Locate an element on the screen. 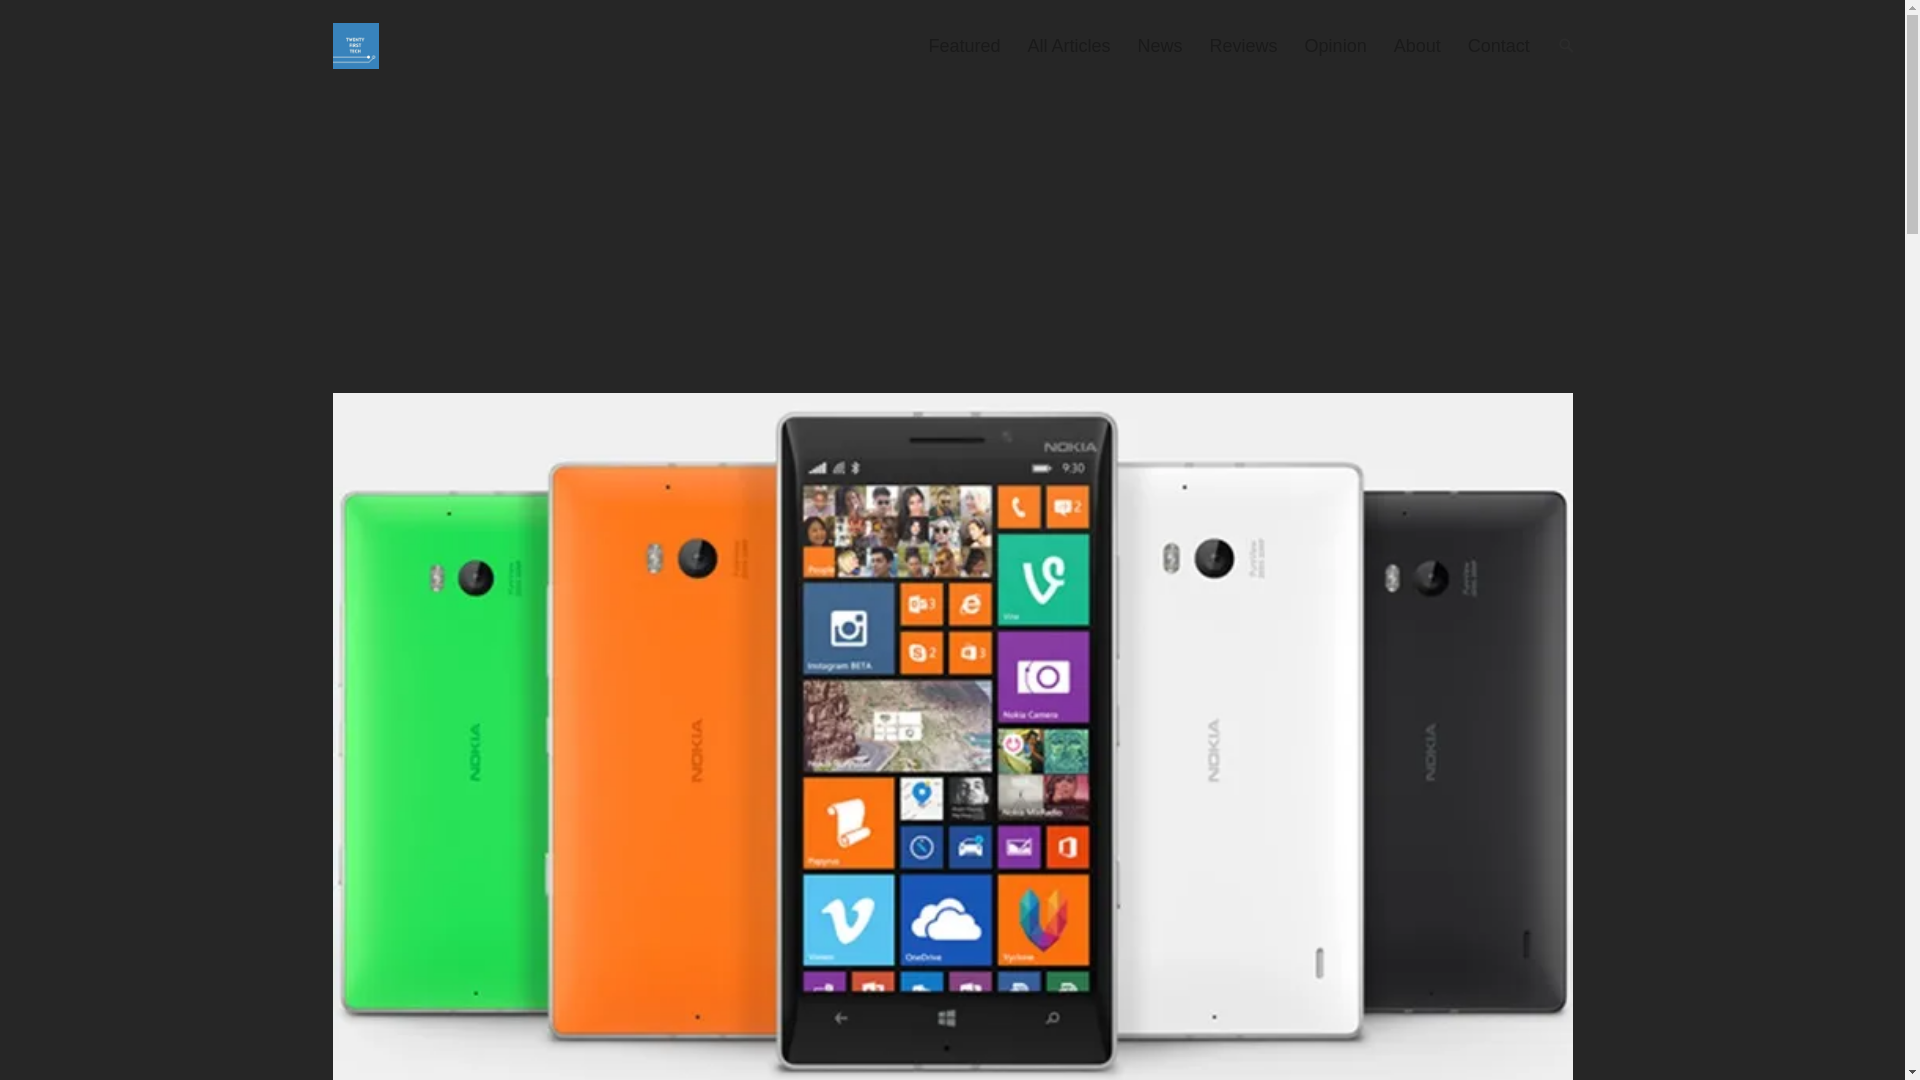 The height and width of the screenshot is (1080, 1920). Reviews is located at coordinates (1243, 46).